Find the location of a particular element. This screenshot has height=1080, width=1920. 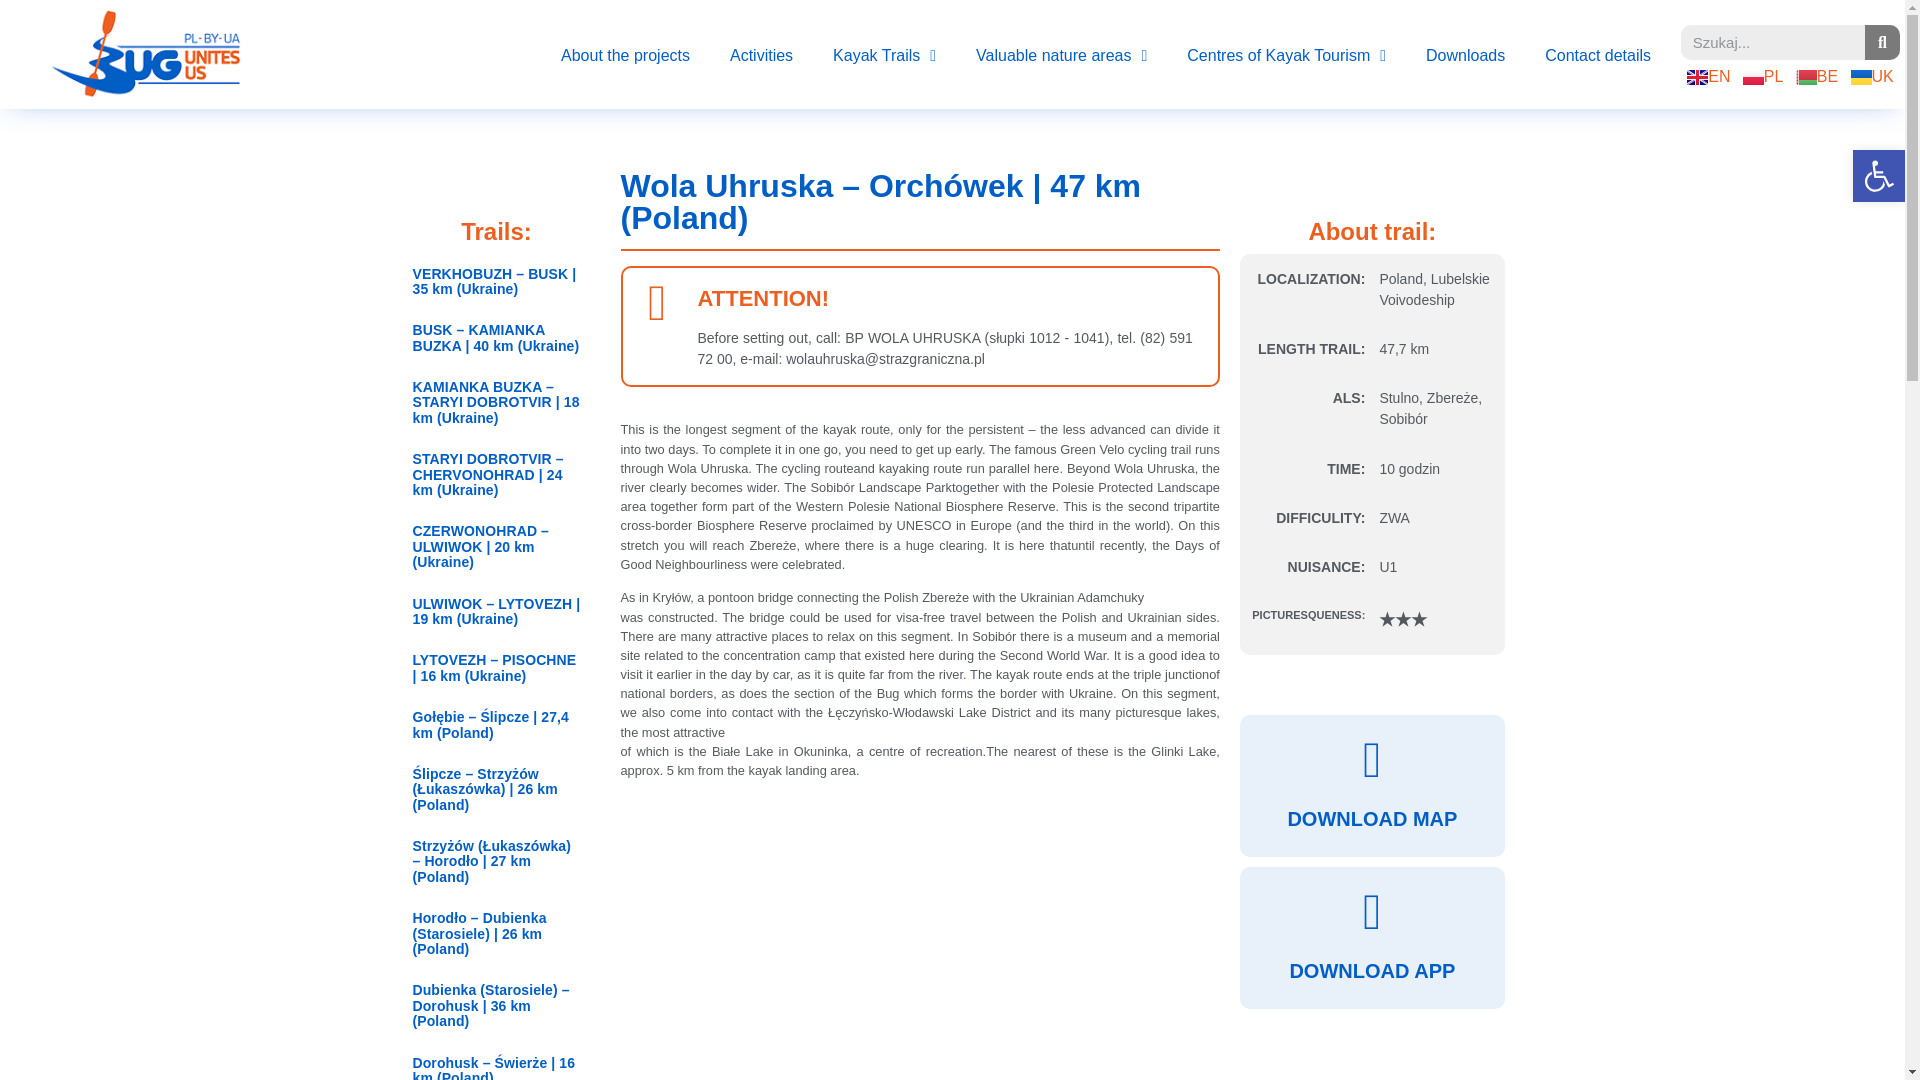

Contact details is located at coordinates (1597, 55).